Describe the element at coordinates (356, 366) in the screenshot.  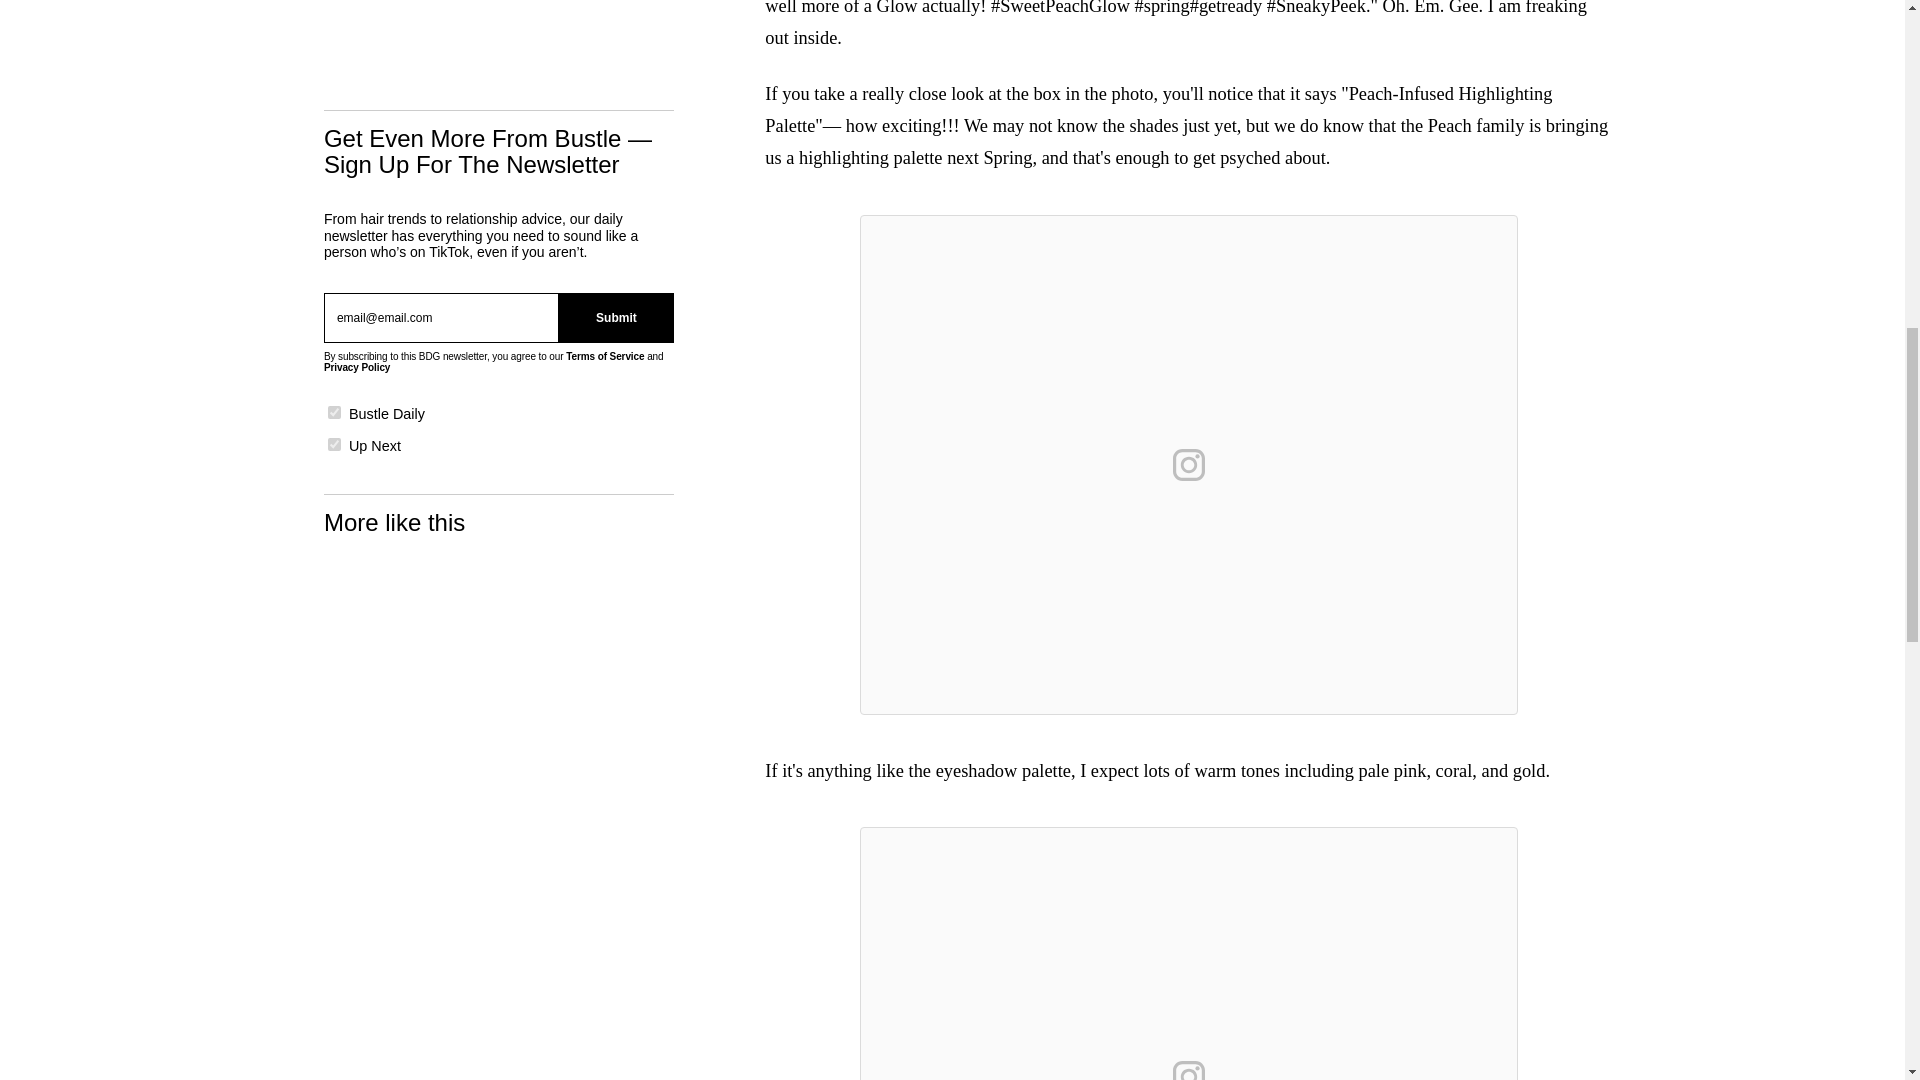
I see `Privacy Policy` at that location.